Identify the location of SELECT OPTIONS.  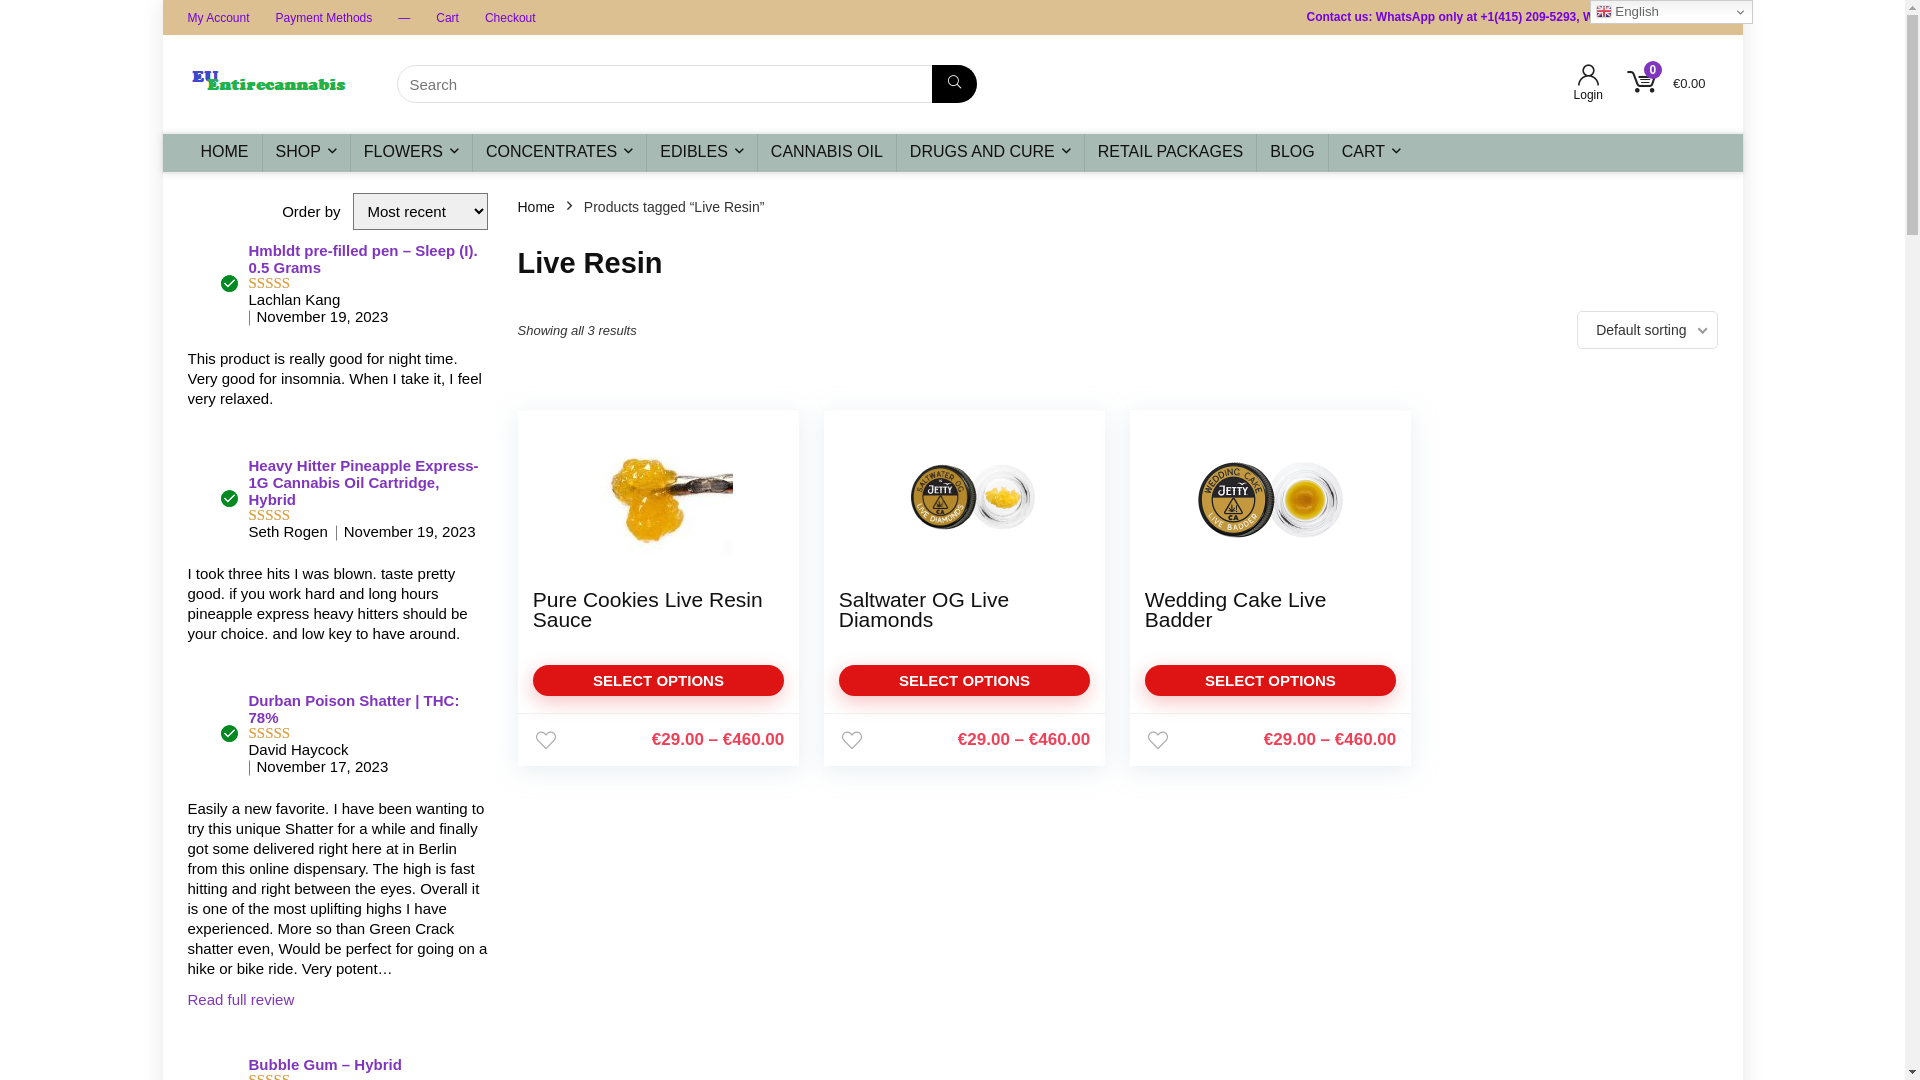
(1271, 680).